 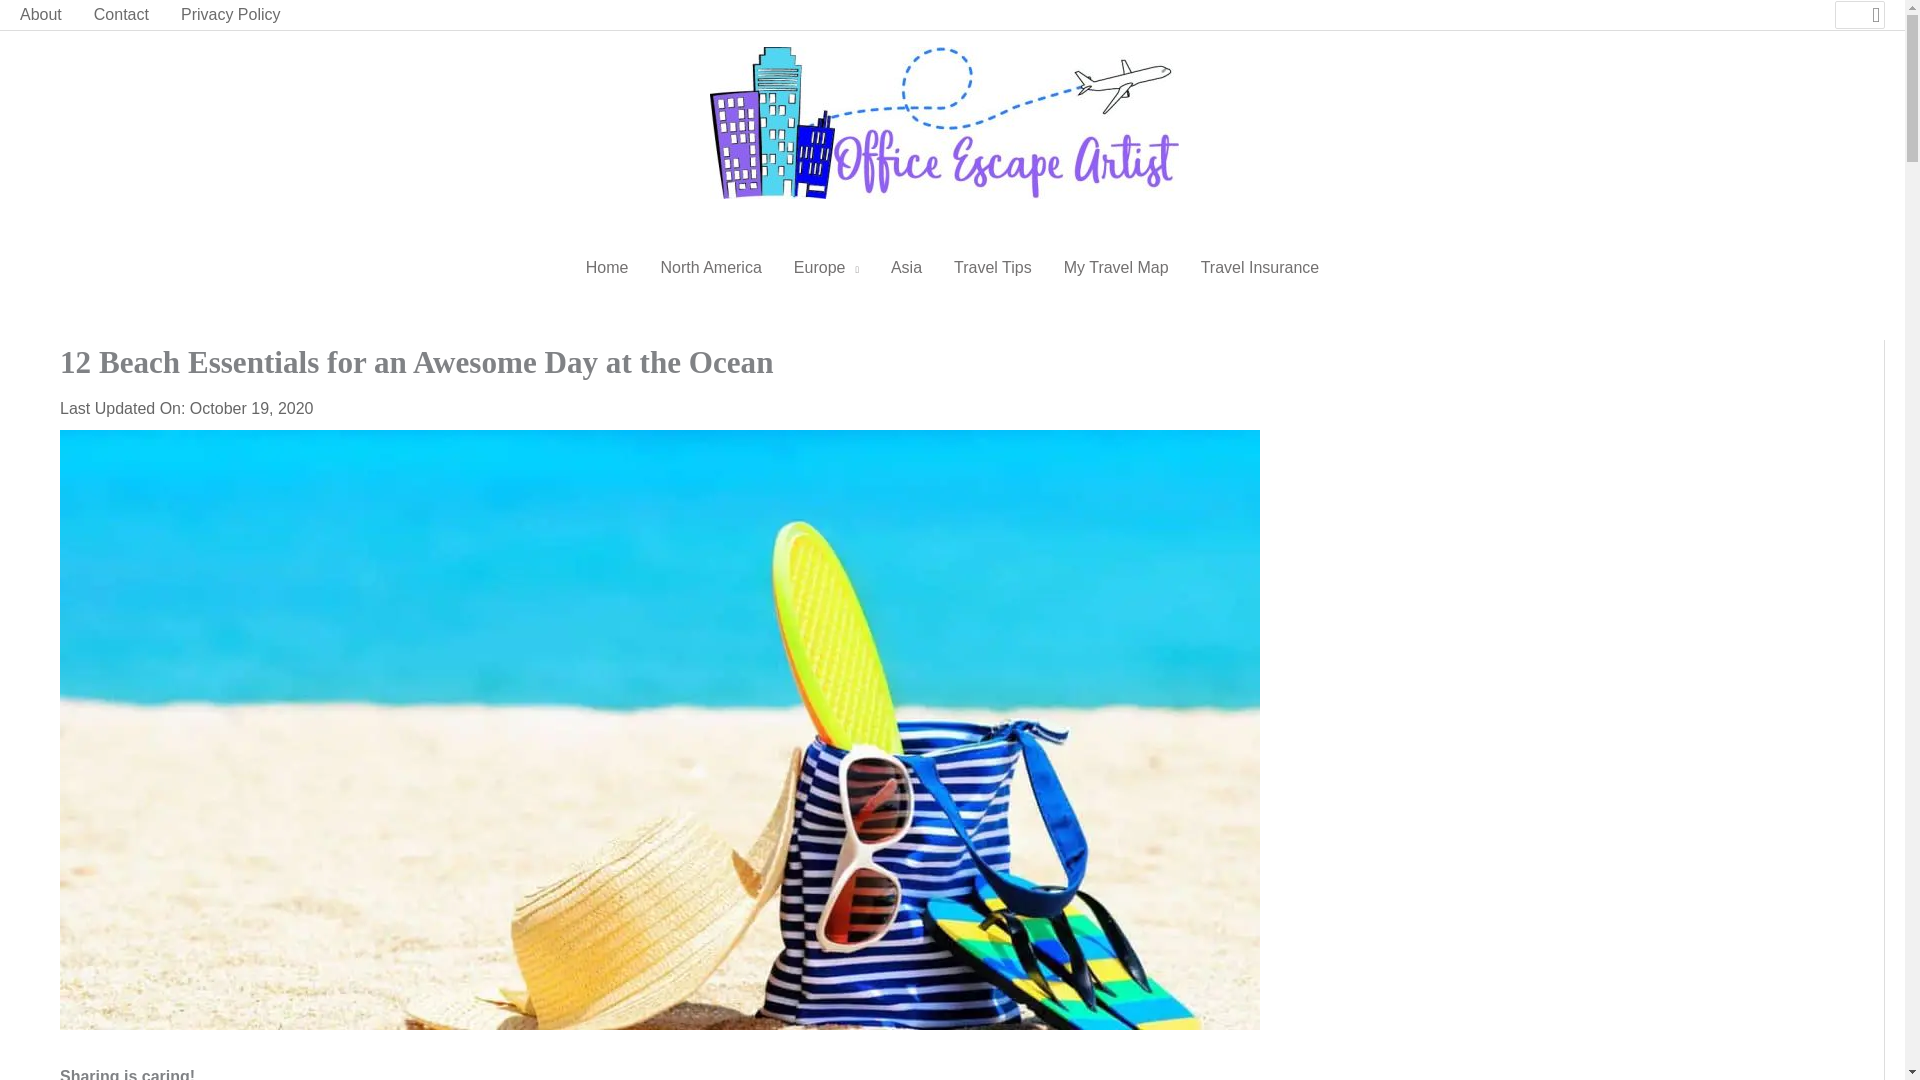 I want to click on Asia, so click(x=906, y=268).